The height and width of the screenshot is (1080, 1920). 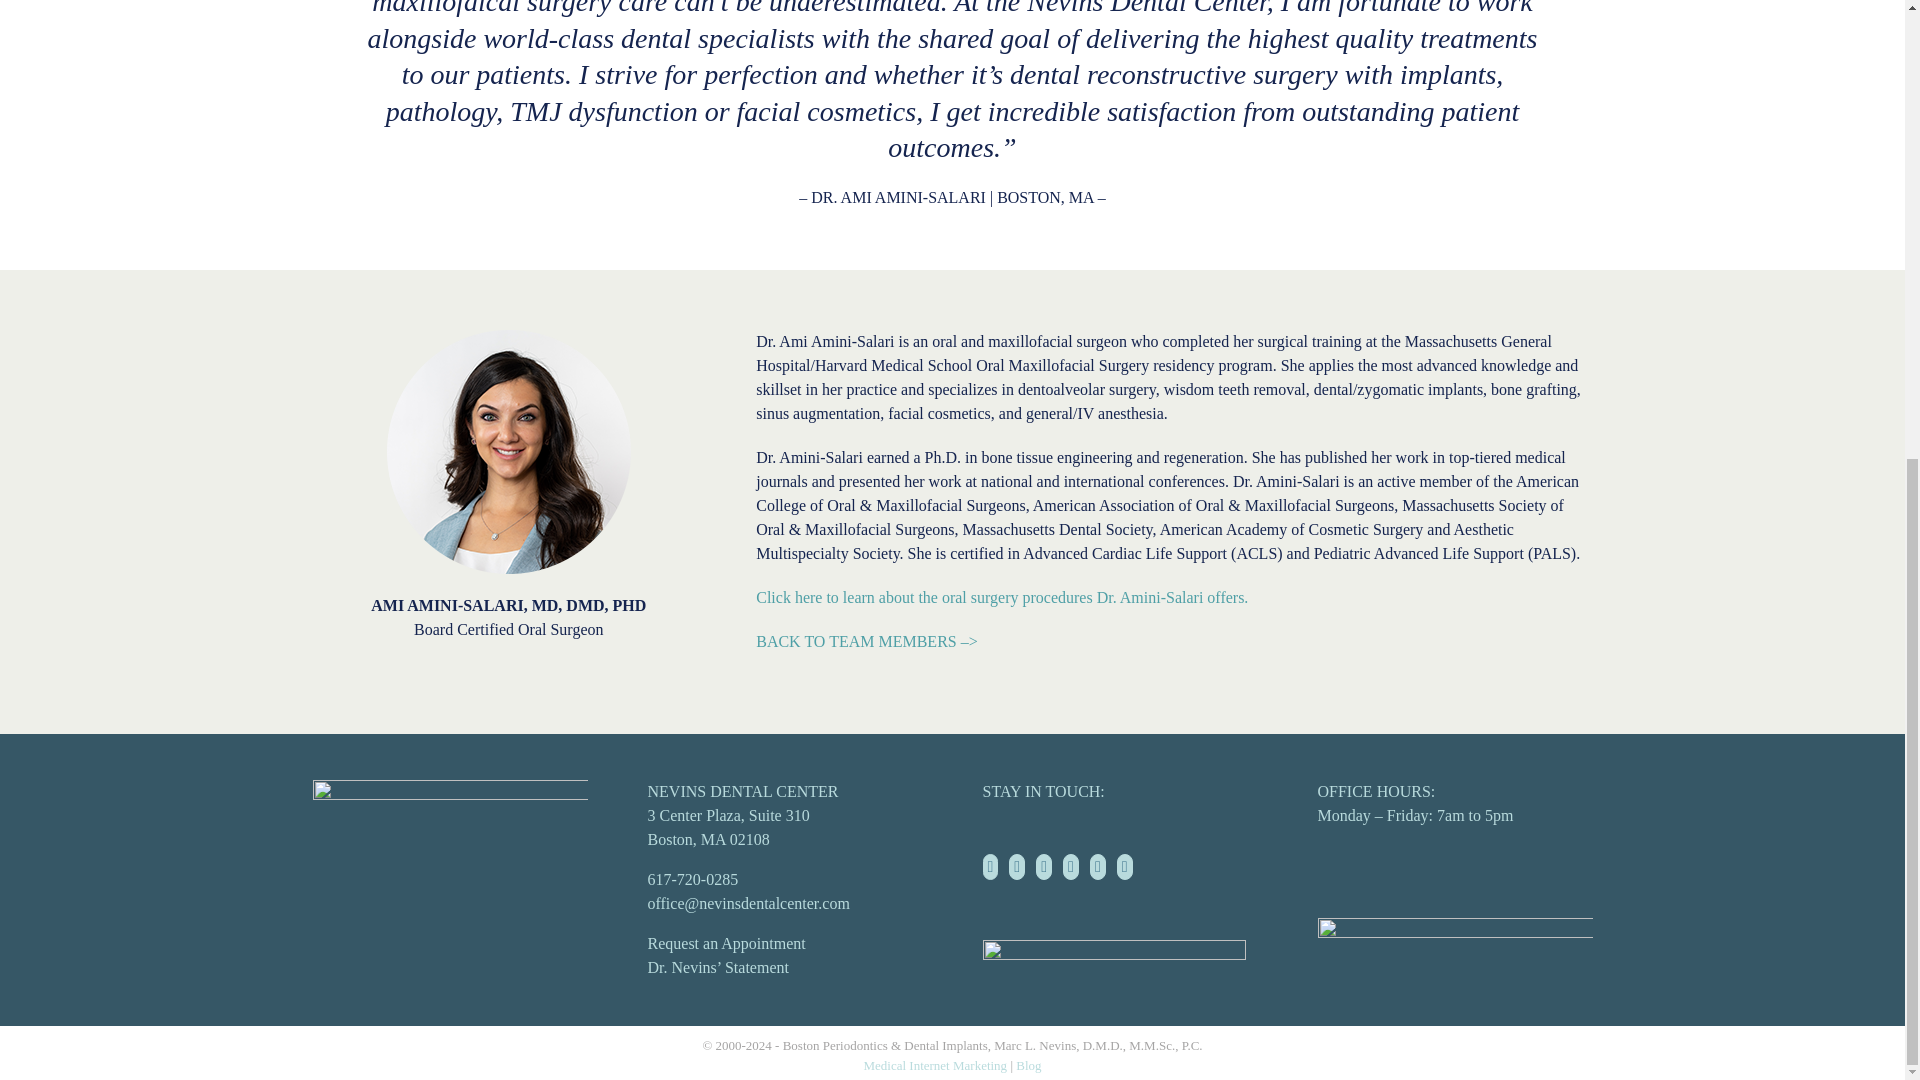 I want to click on Request an Appointment, so click(x=727, y=943).